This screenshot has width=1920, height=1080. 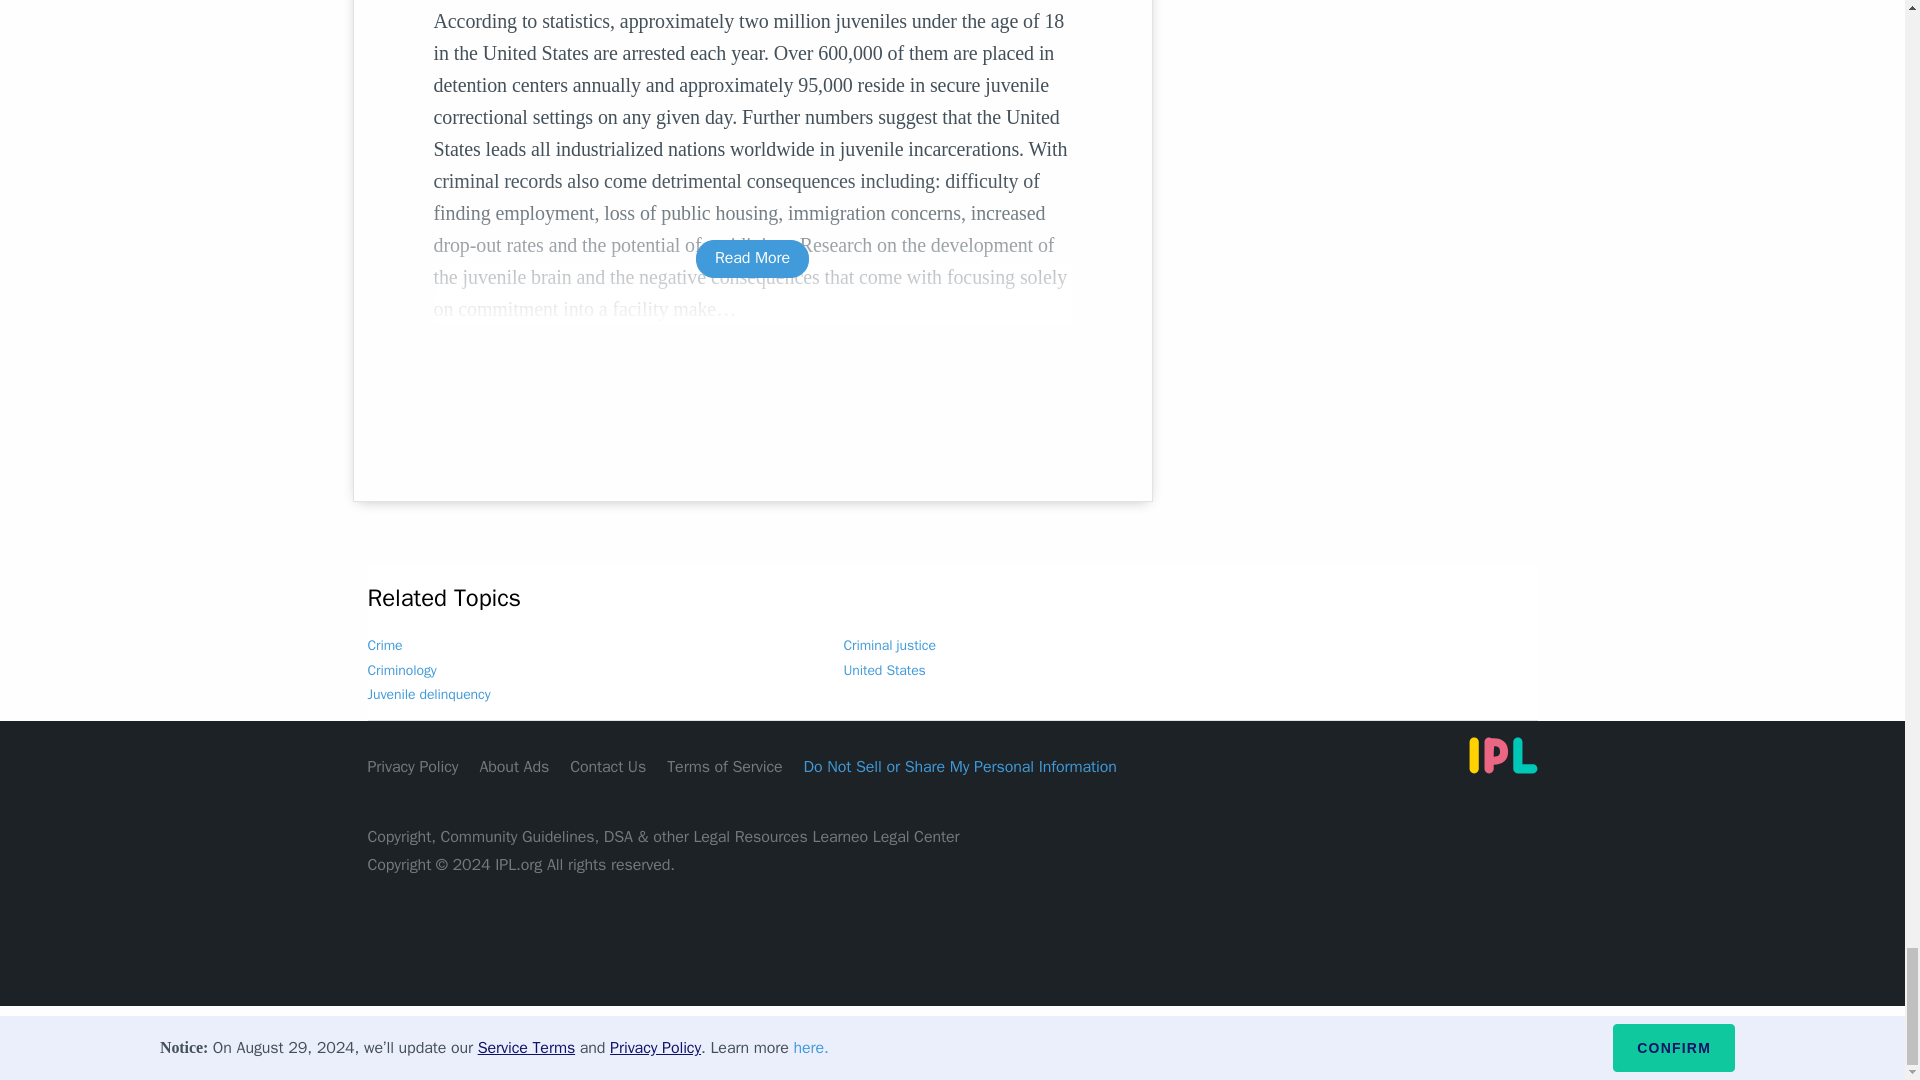 I want to click on Crime, so click(x=386, y=646).